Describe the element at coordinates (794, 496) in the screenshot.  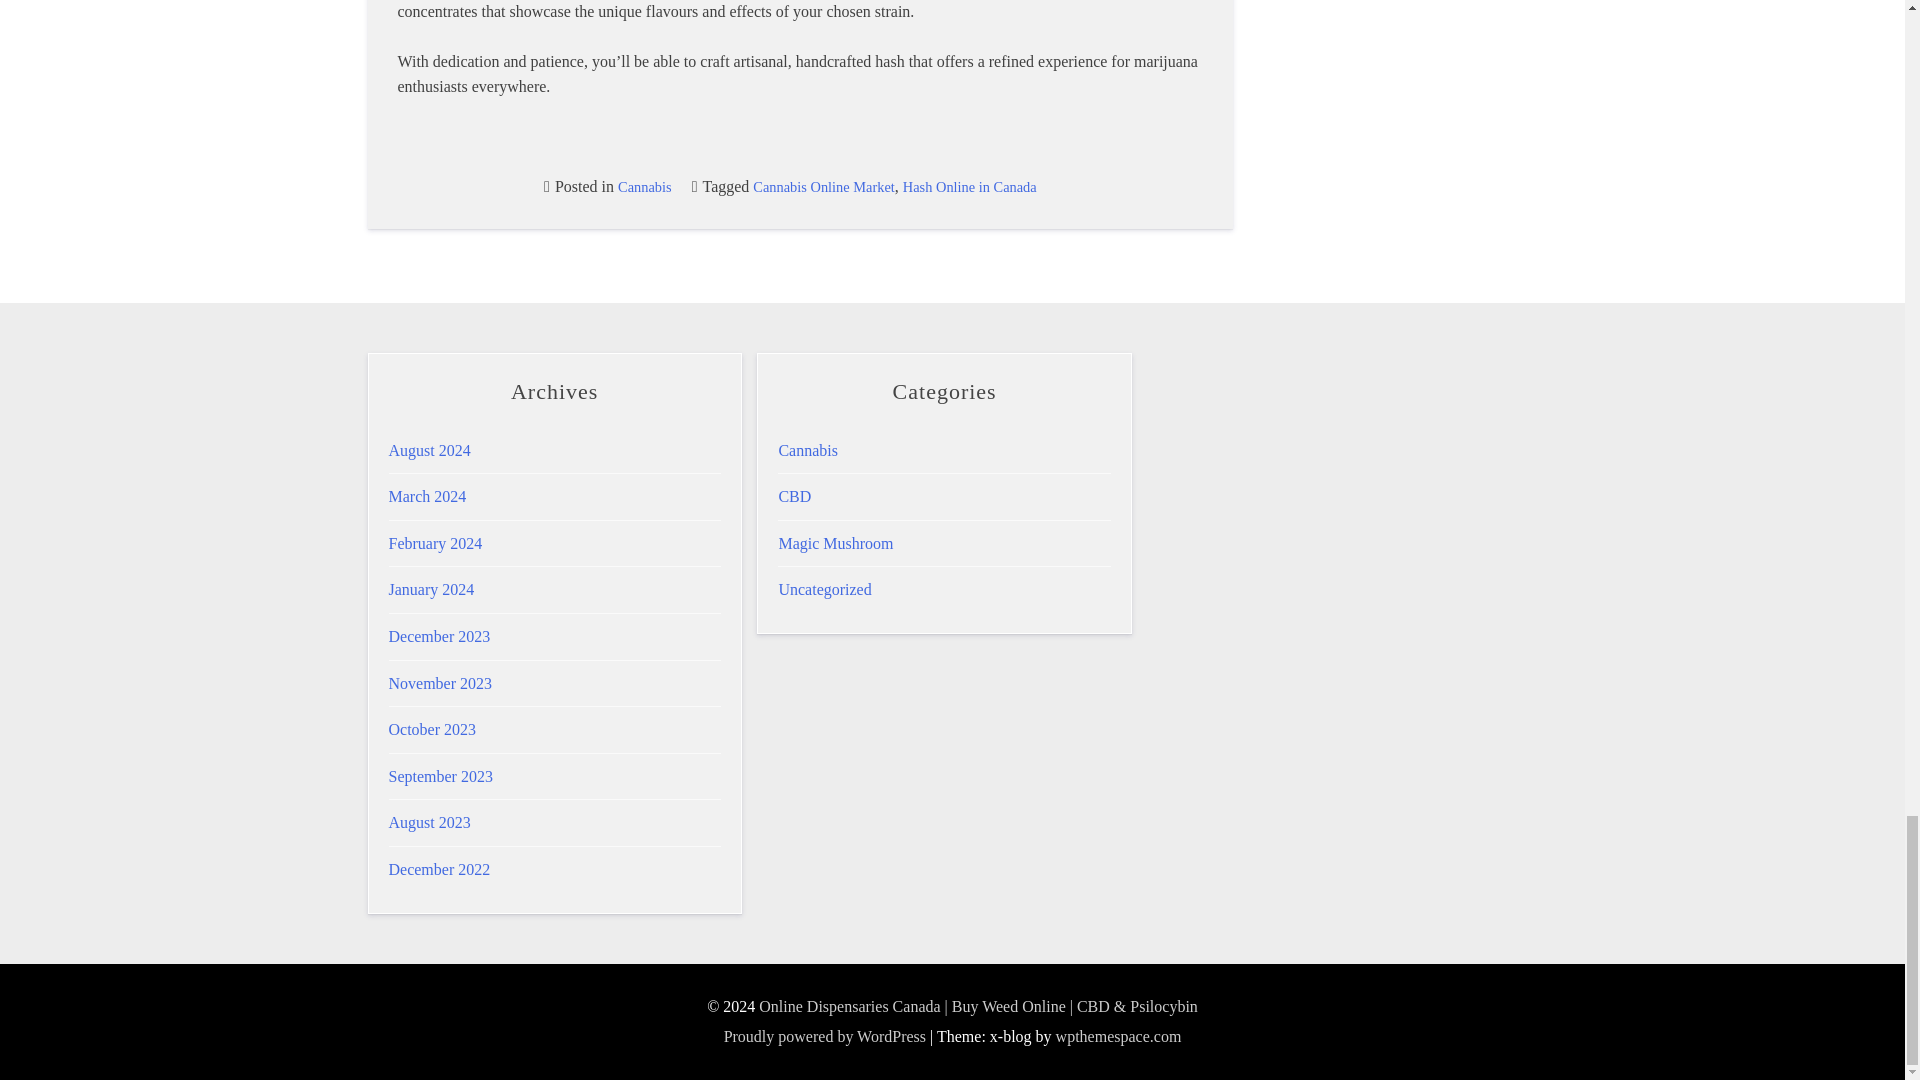
I see `CBD` at that location.